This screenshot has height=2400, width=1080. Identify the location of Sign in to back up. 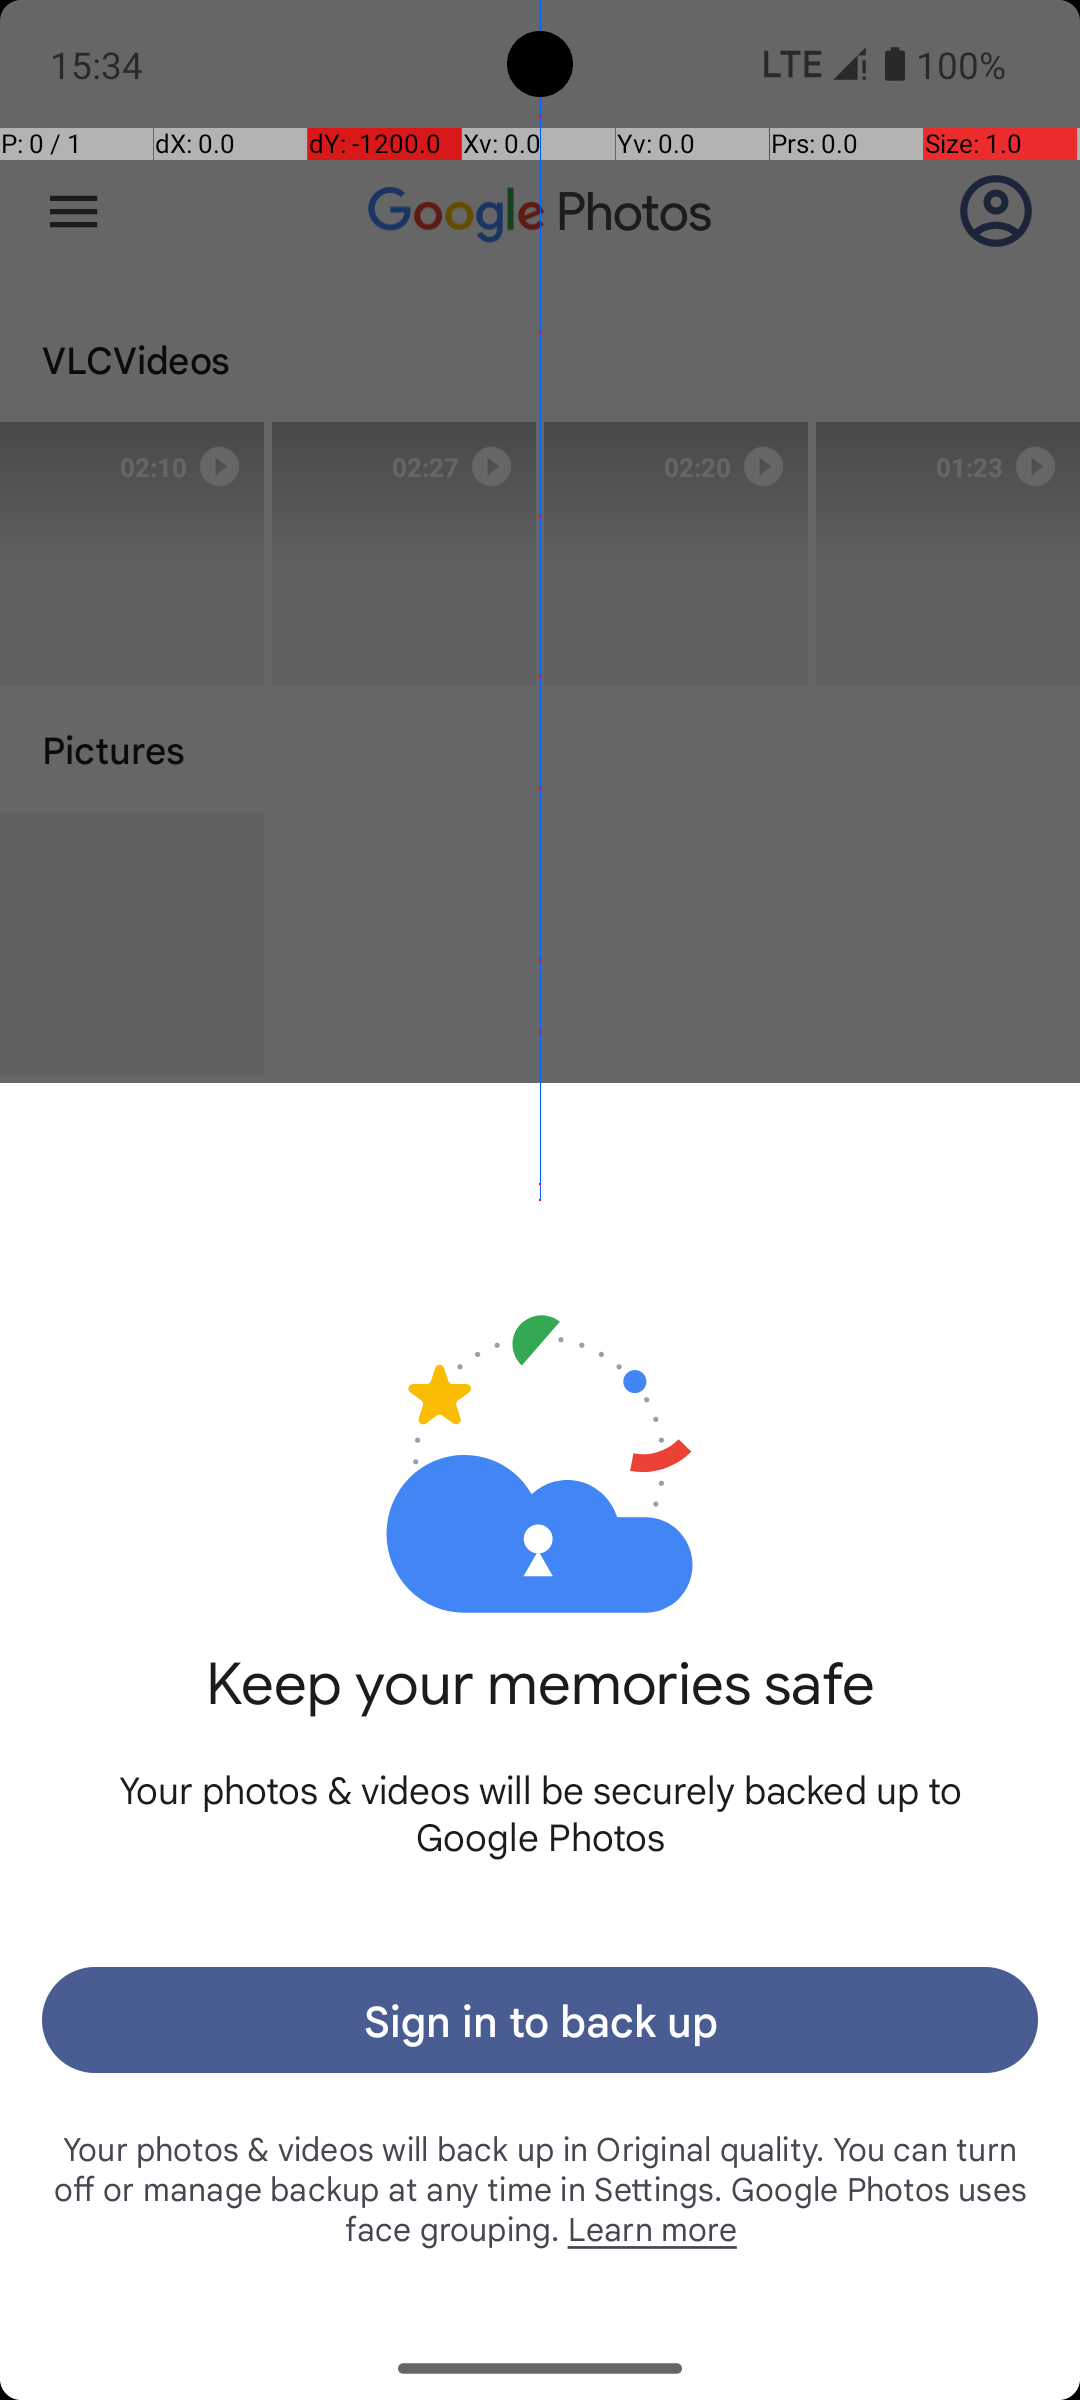
(540, 2020).